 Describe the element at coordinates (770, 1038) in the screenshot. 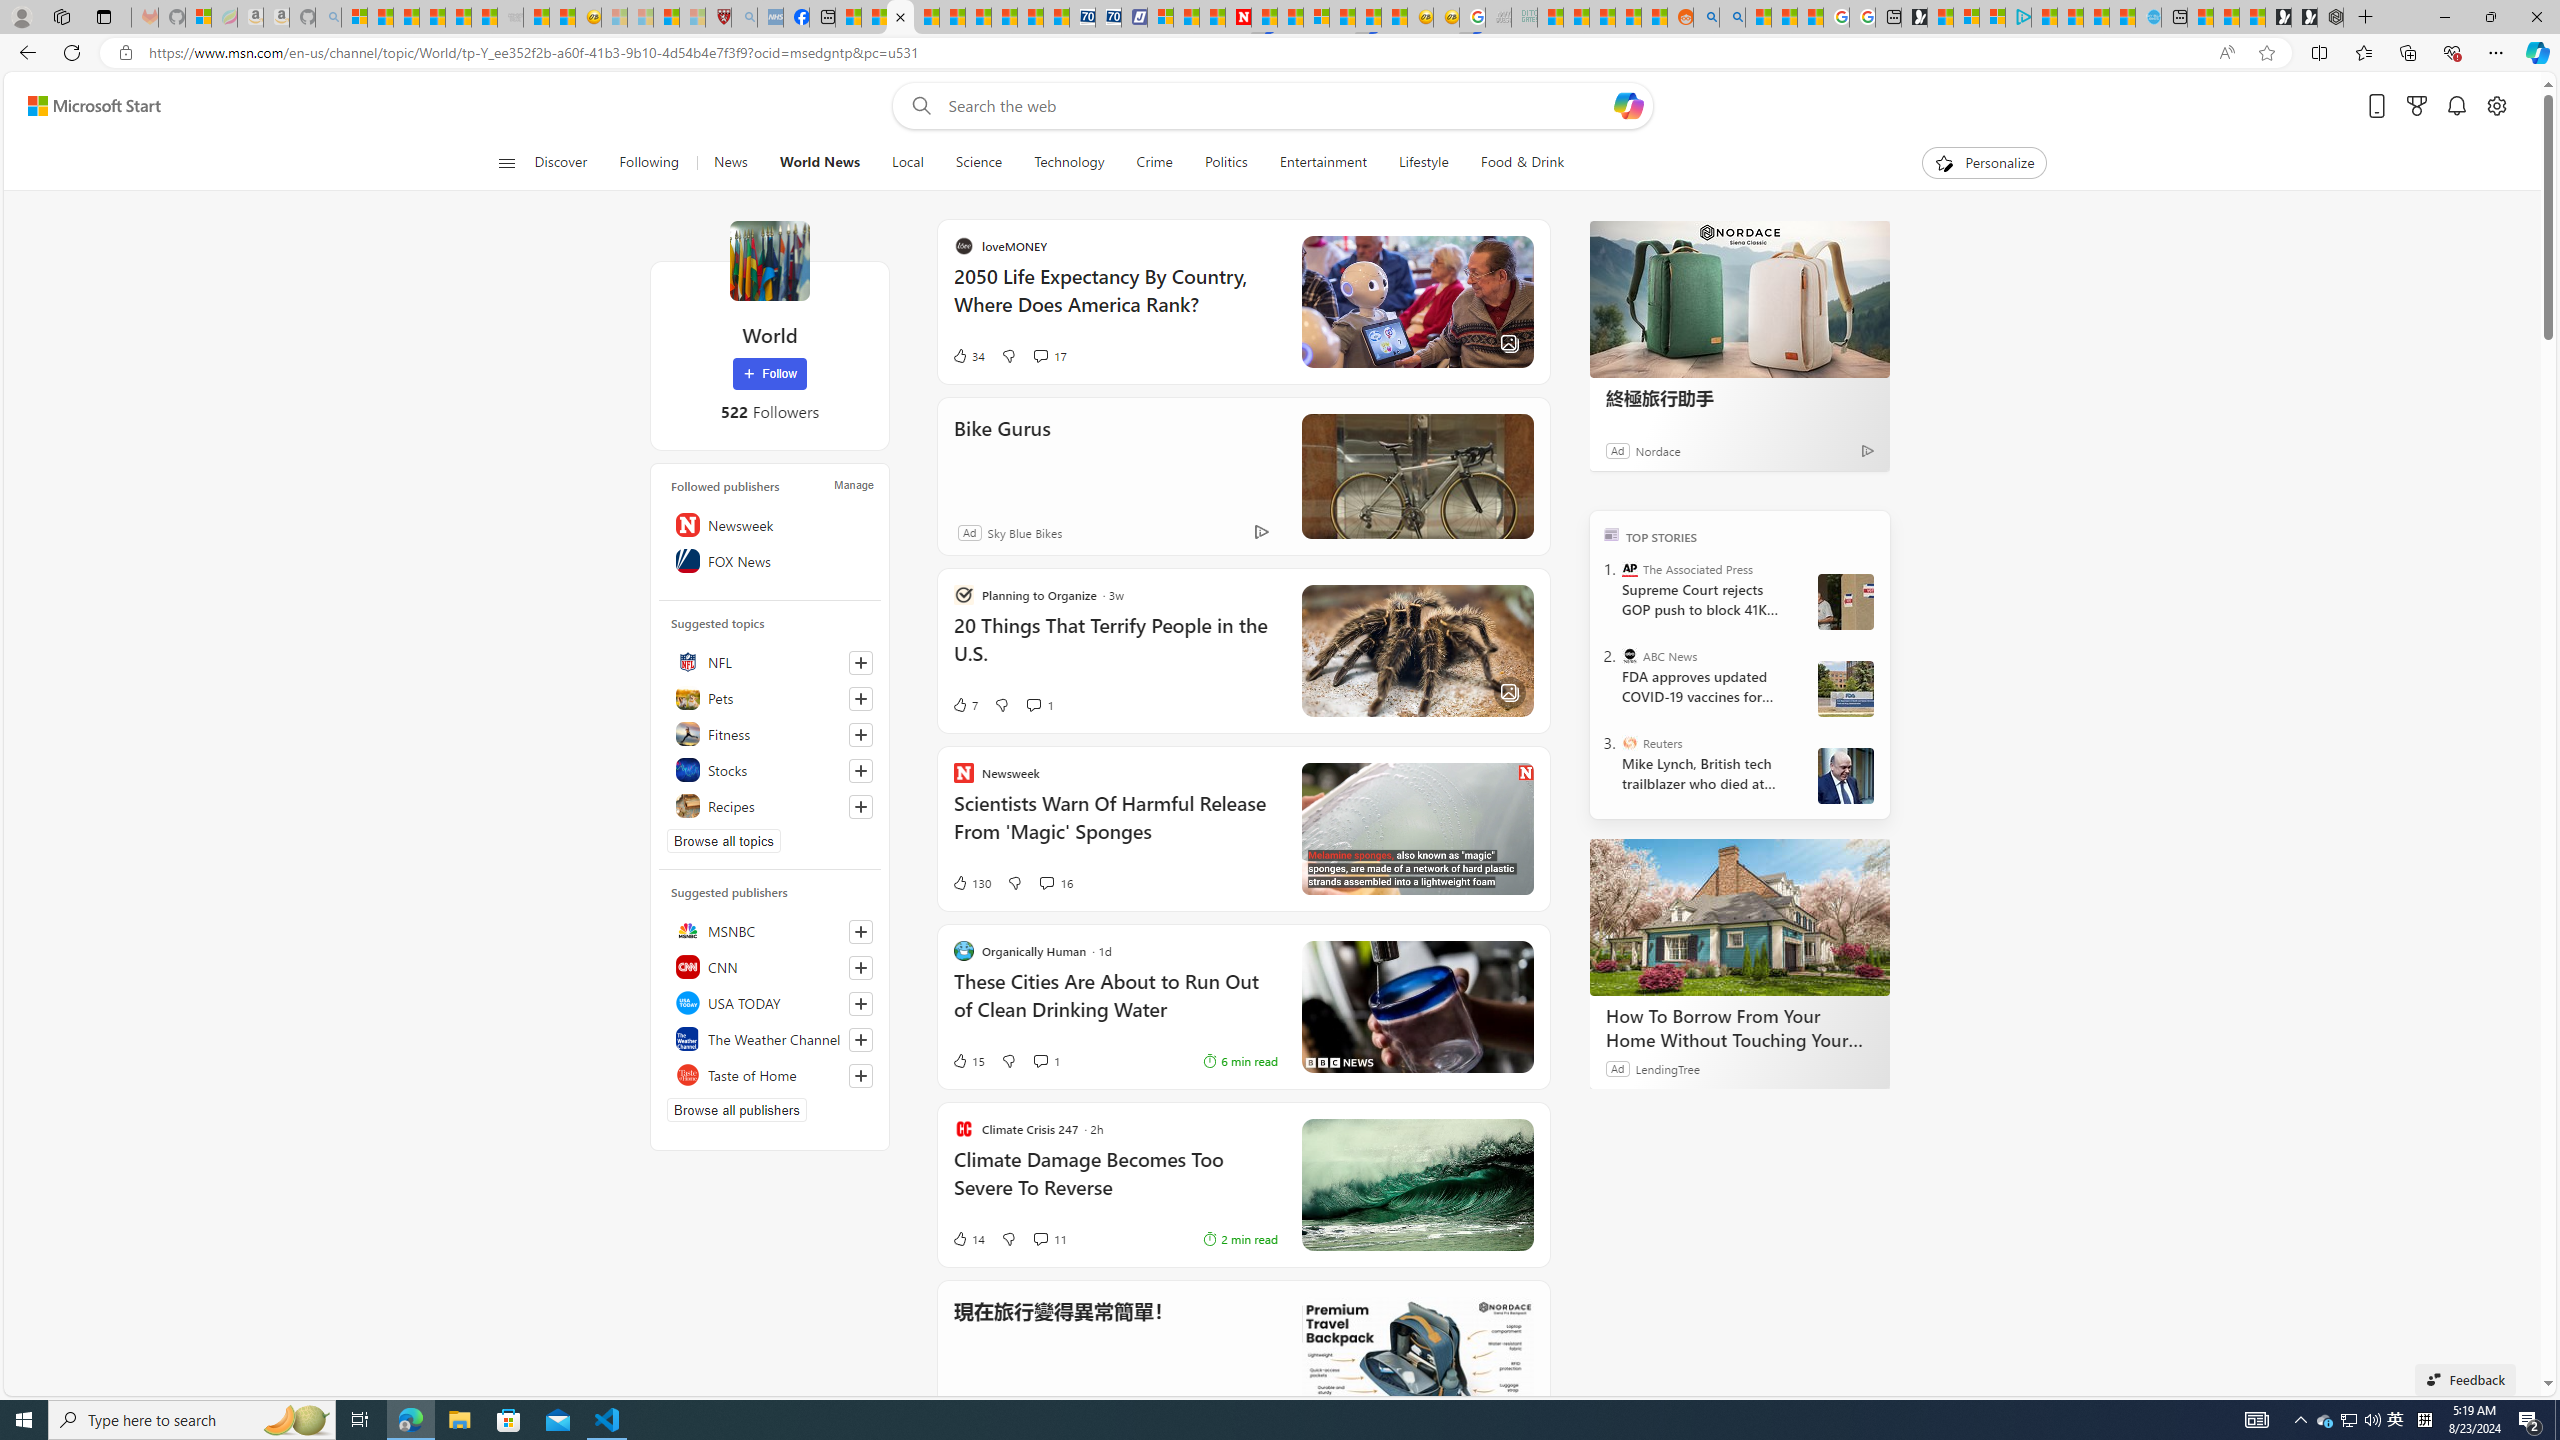

I see `The Weather Channel` at that location.